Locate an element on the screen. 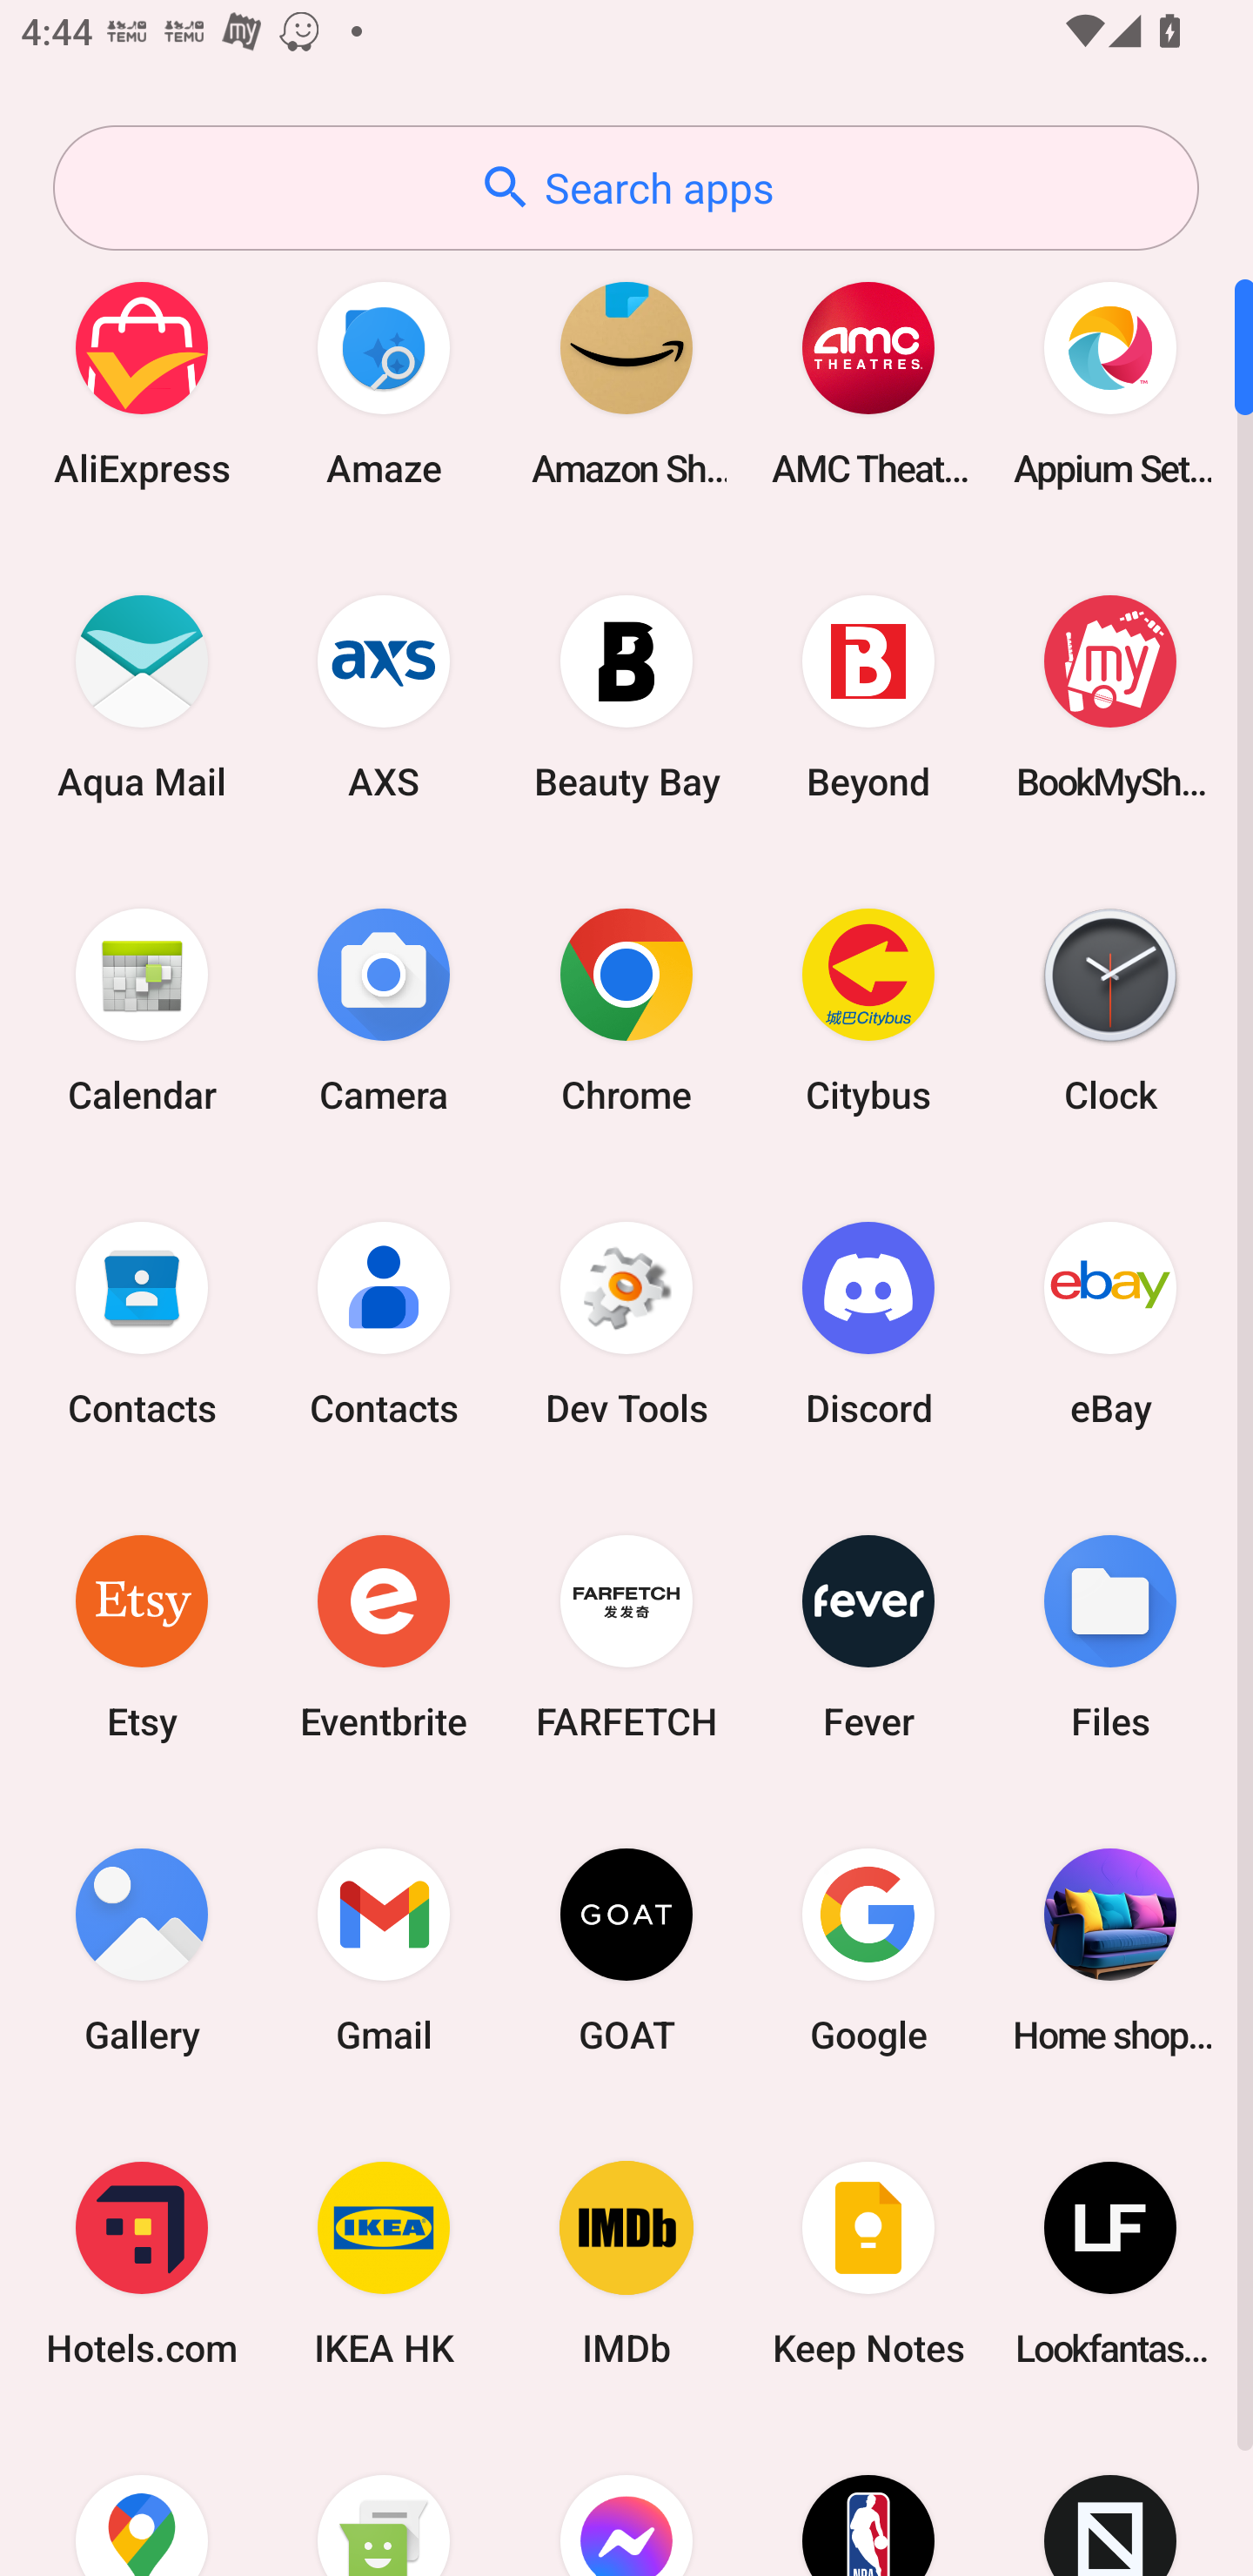 The image size is (1253, 2576). Camera is located at coordinates (384, 1010).